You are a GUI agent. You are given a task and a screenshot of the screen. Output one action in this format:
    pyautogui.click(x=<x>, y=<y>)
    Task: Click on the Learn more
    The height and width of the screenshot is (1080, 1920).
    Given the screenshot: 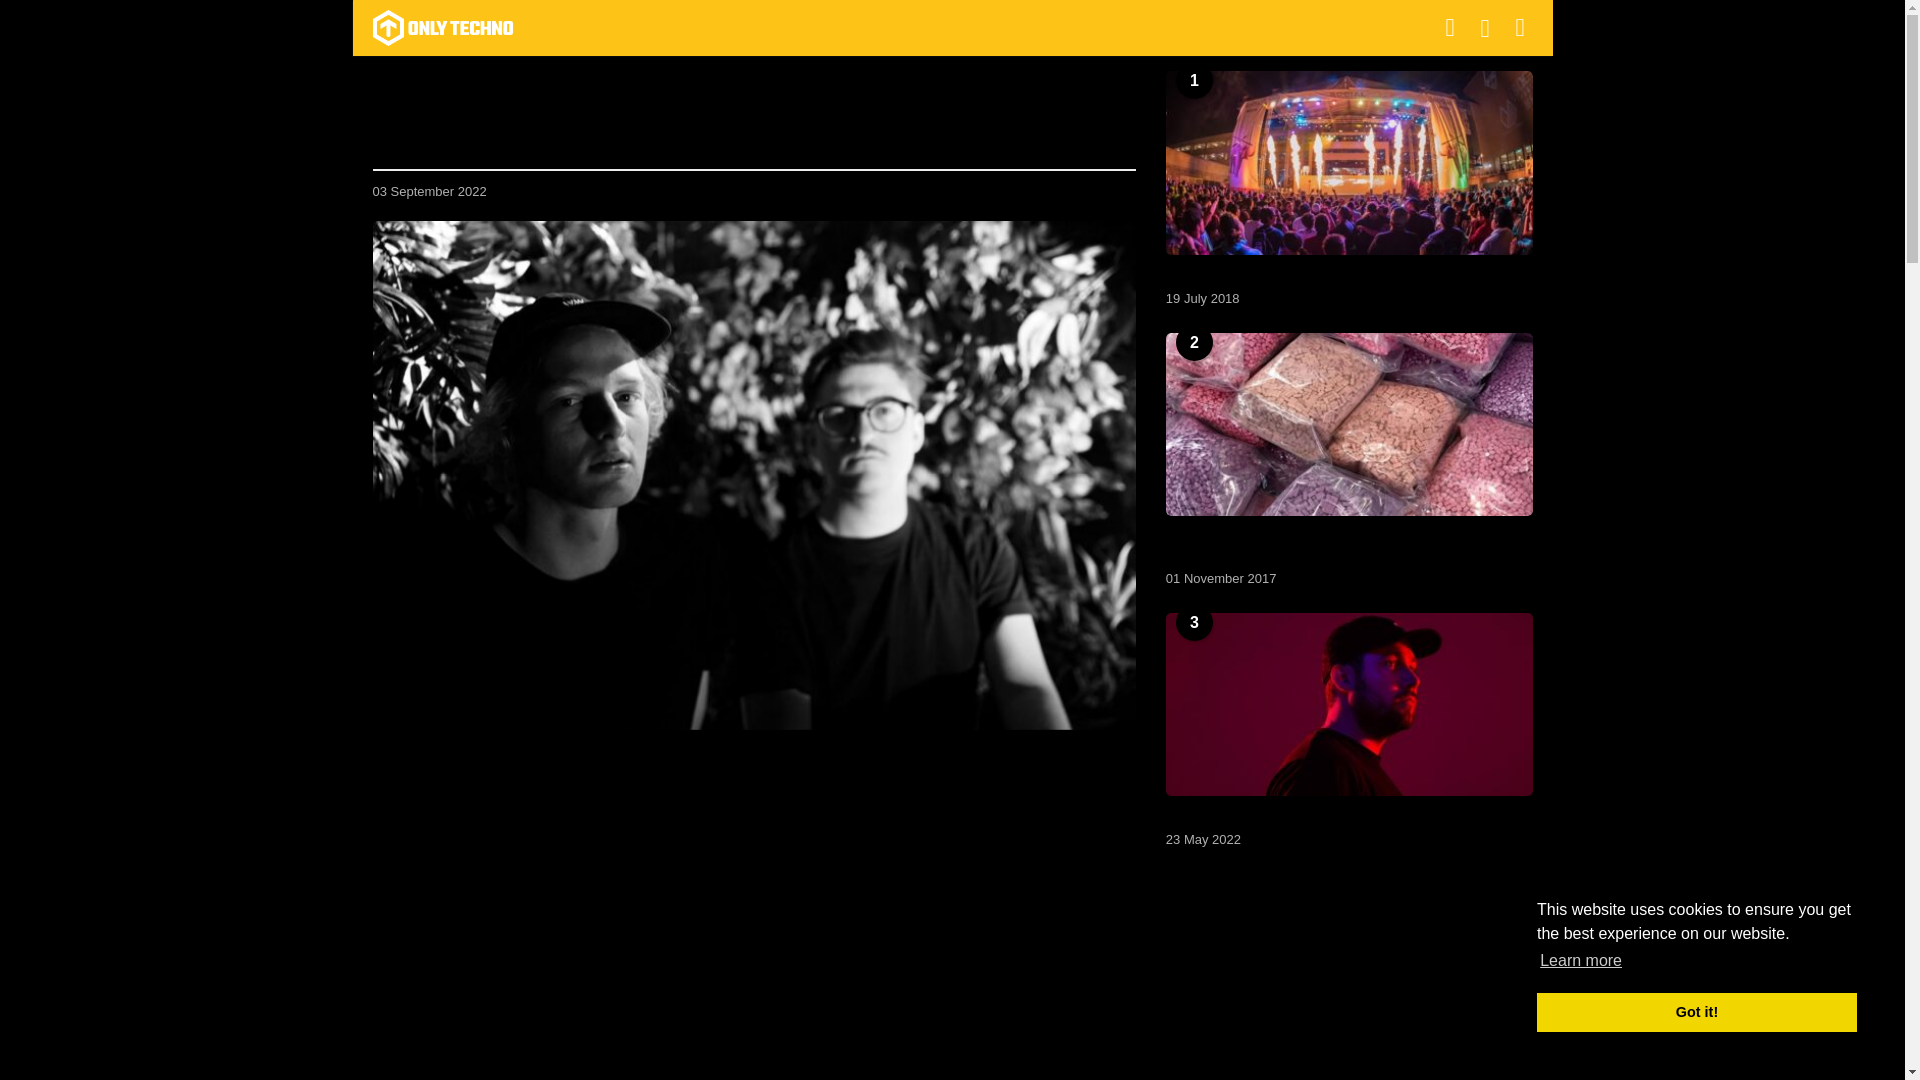 What is the action you would take?
    pyautogui.click(x=1580, y=961)
    